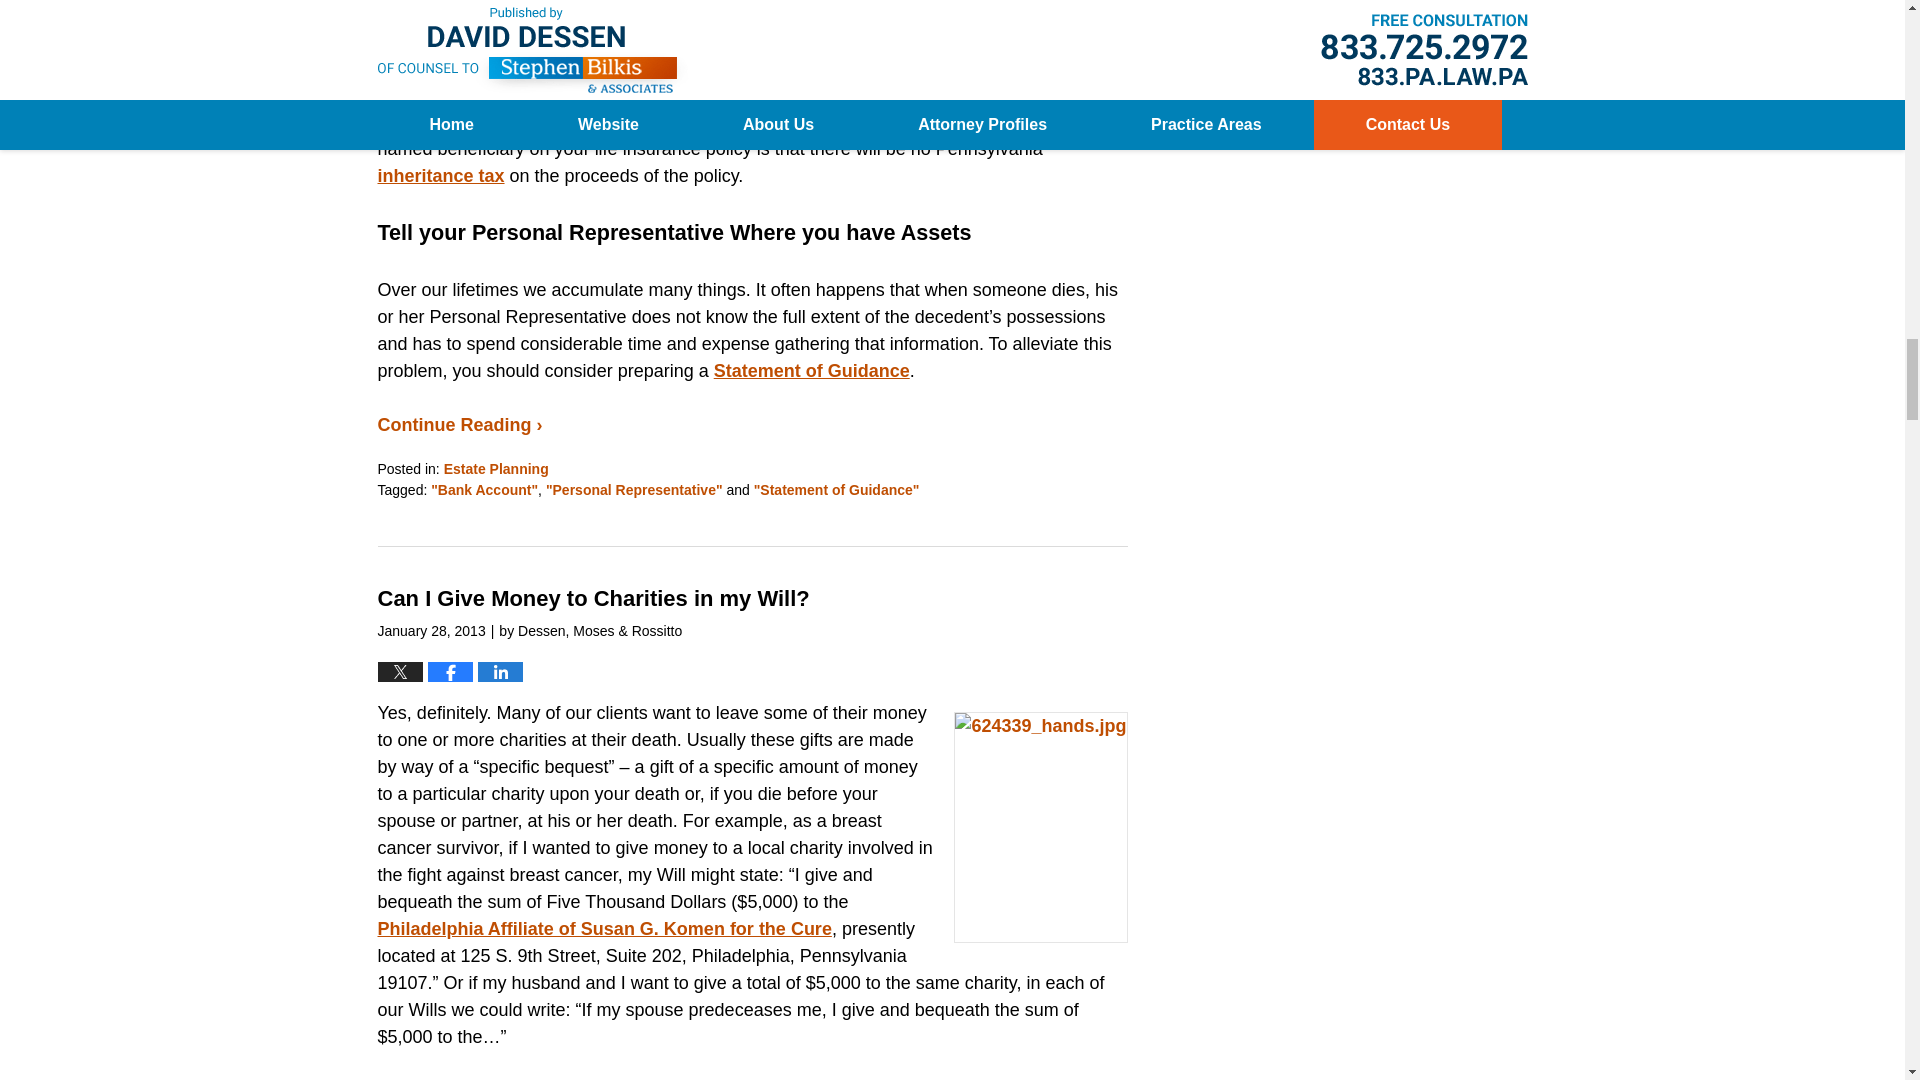 Image resolution: width=1920 pixels, height=1080 pixels. I want to click on View all posts in Estate Planning, so click(496, 469).